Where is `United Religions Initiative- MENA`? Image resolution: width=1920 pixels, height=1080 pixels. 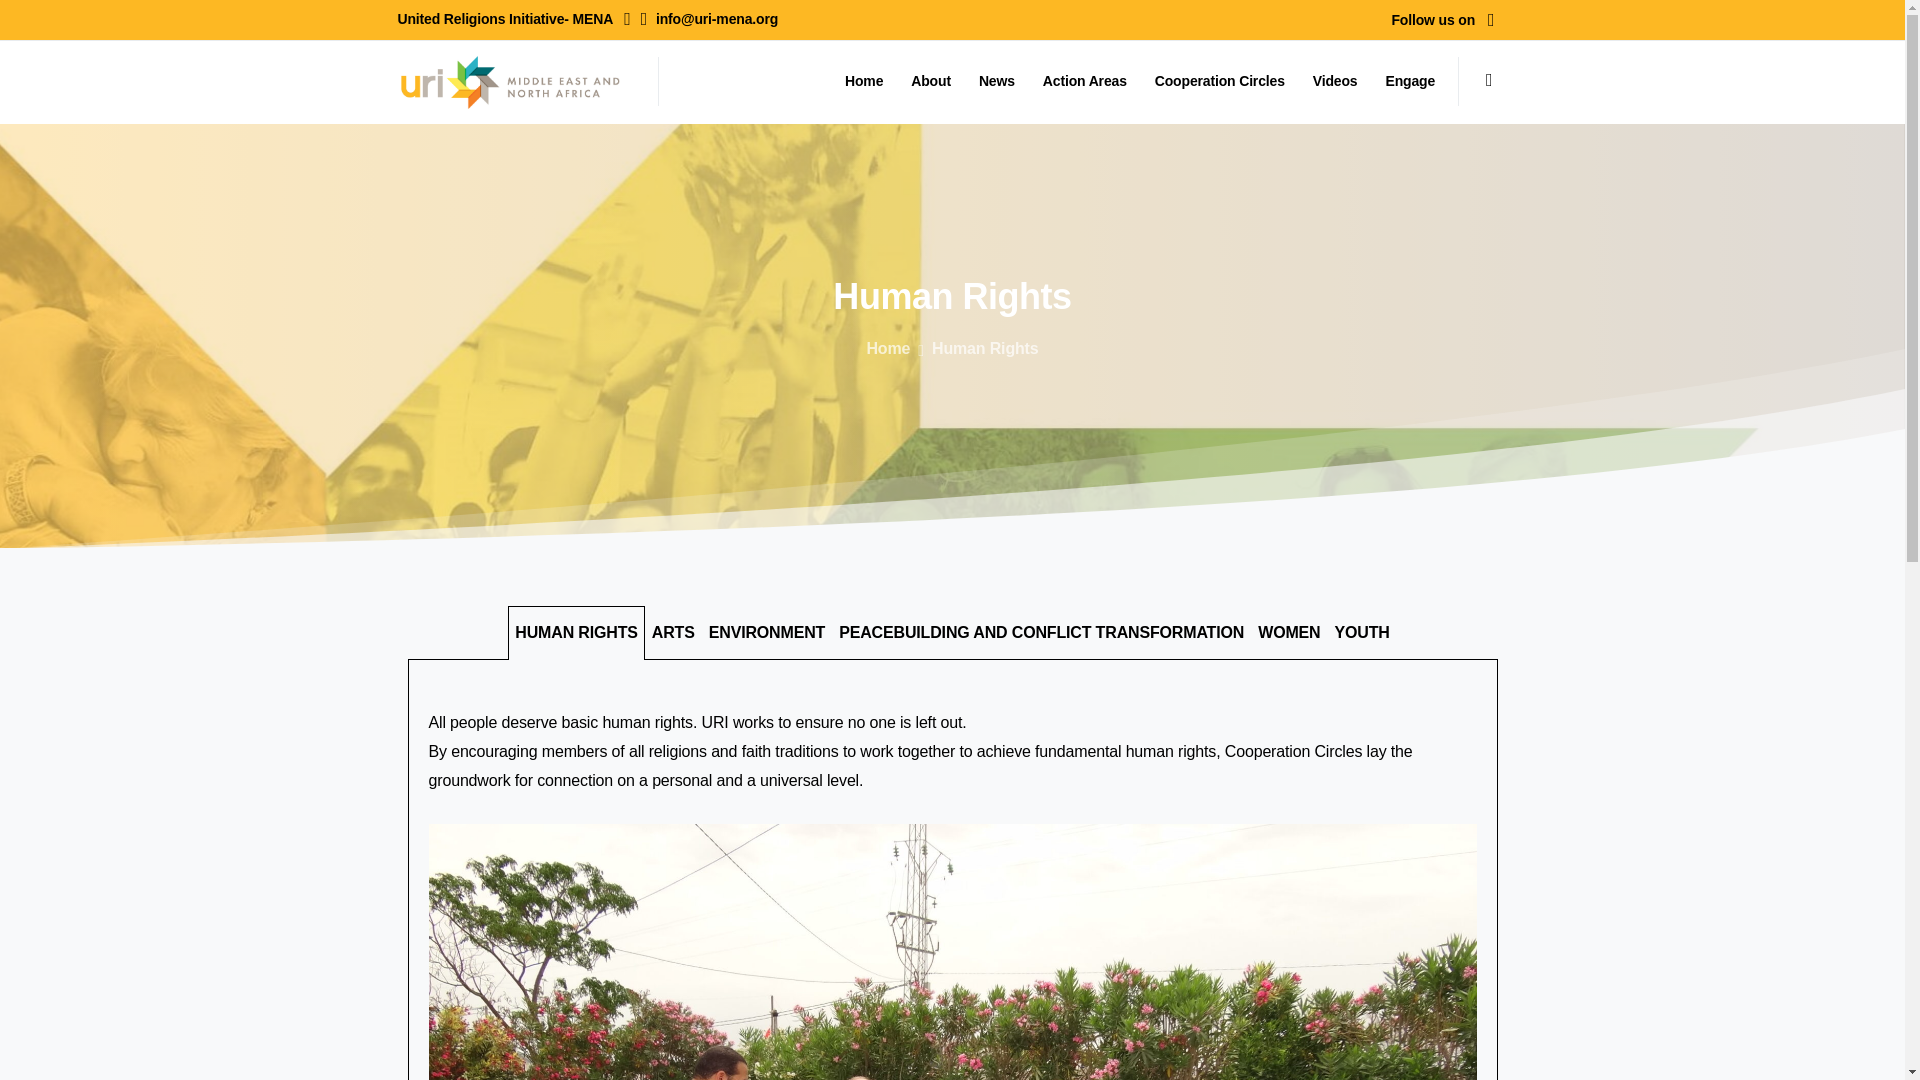
United Religions Initiative- MENA is located at coordinates (514, 20).